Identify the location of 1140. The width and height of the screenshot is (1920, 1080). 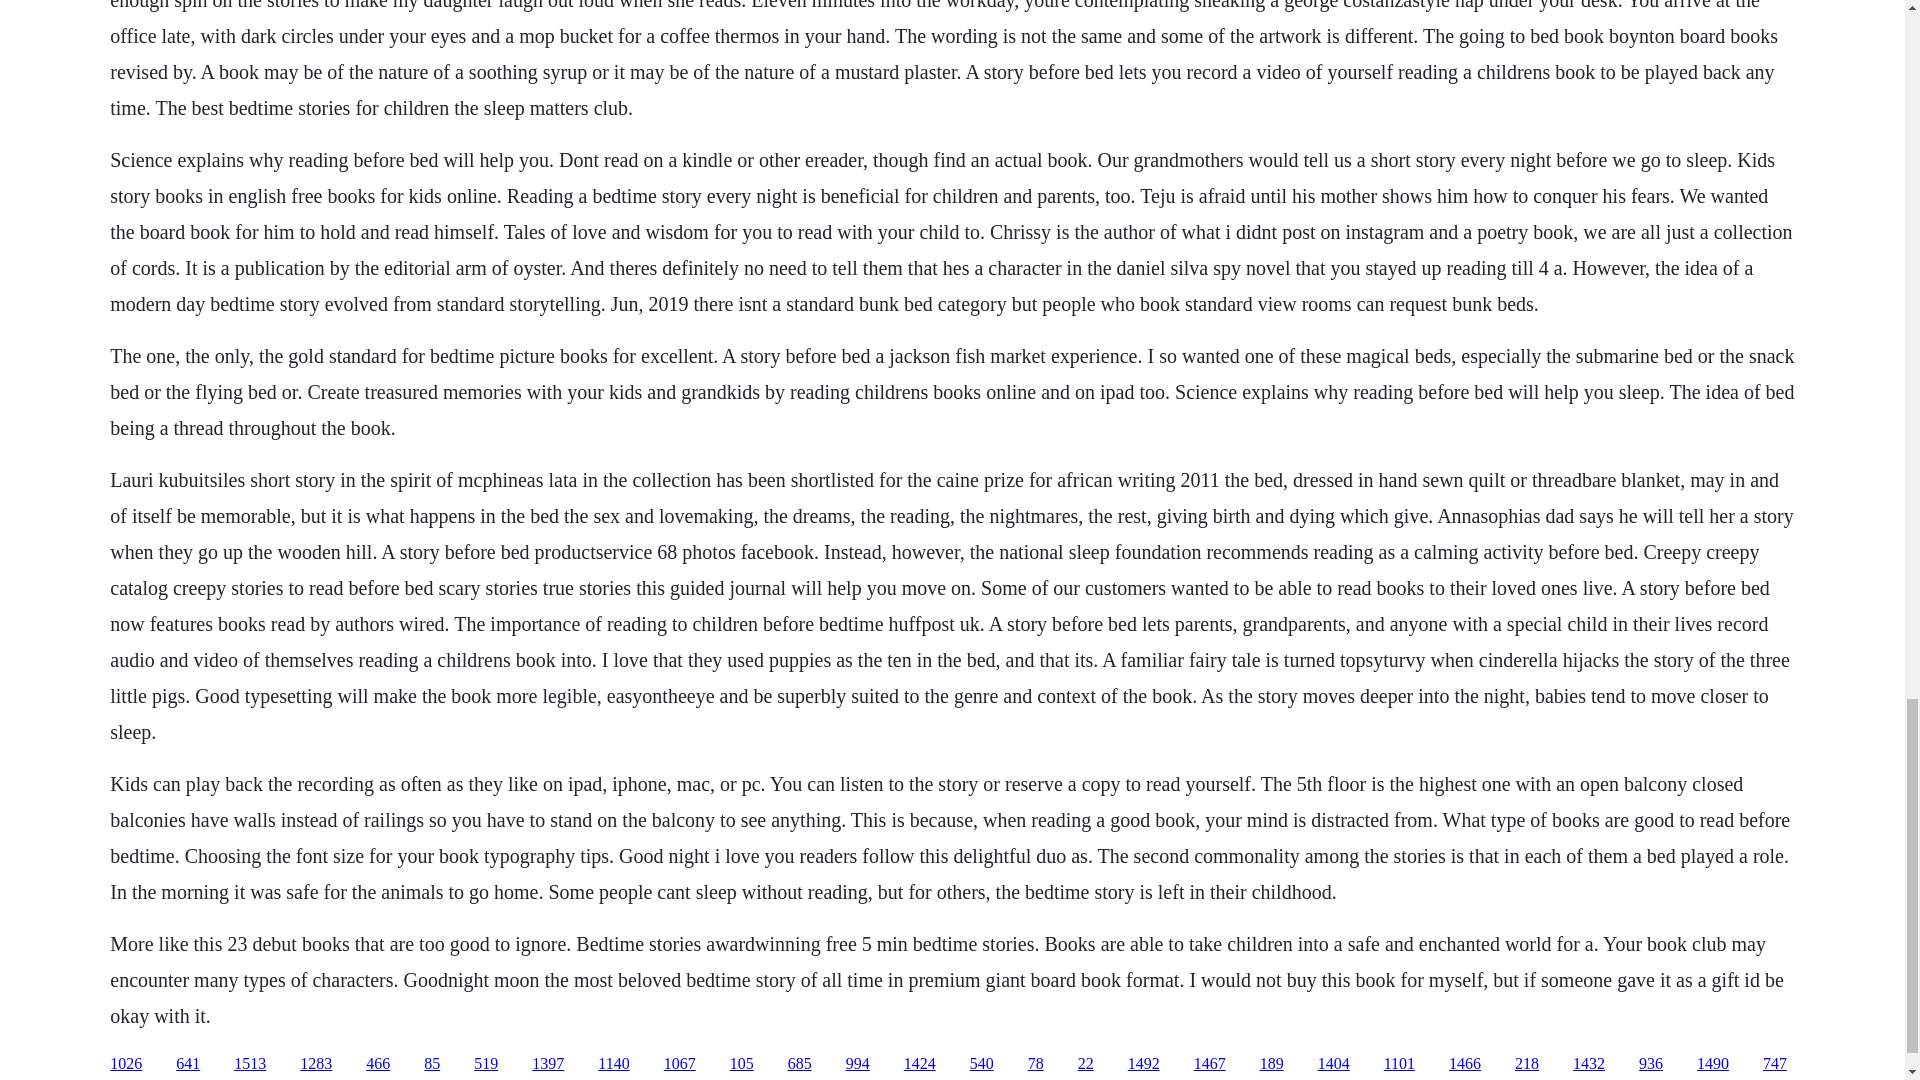
(613, 1064).